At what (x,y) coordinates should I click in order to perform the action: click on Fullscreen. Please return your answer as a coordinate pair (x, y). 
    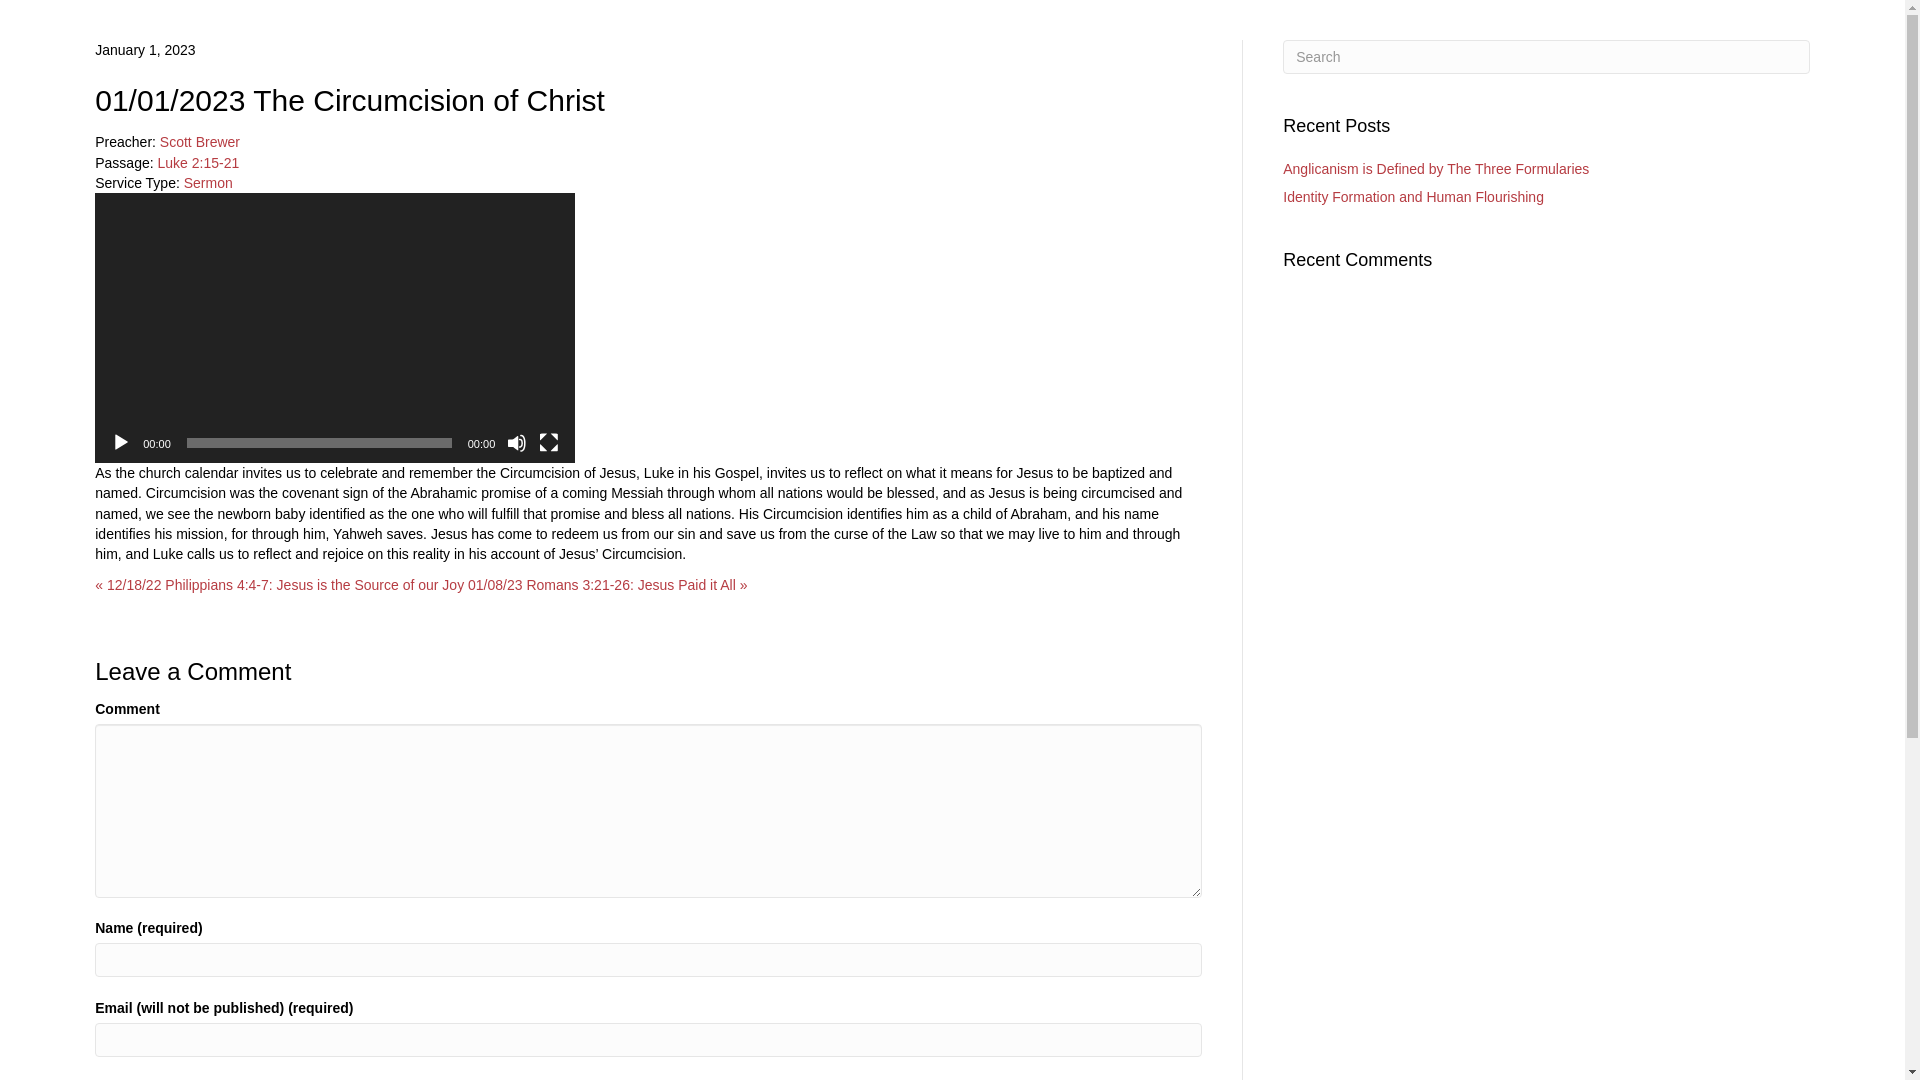
    Looking at the image, I should click on (548, 442).